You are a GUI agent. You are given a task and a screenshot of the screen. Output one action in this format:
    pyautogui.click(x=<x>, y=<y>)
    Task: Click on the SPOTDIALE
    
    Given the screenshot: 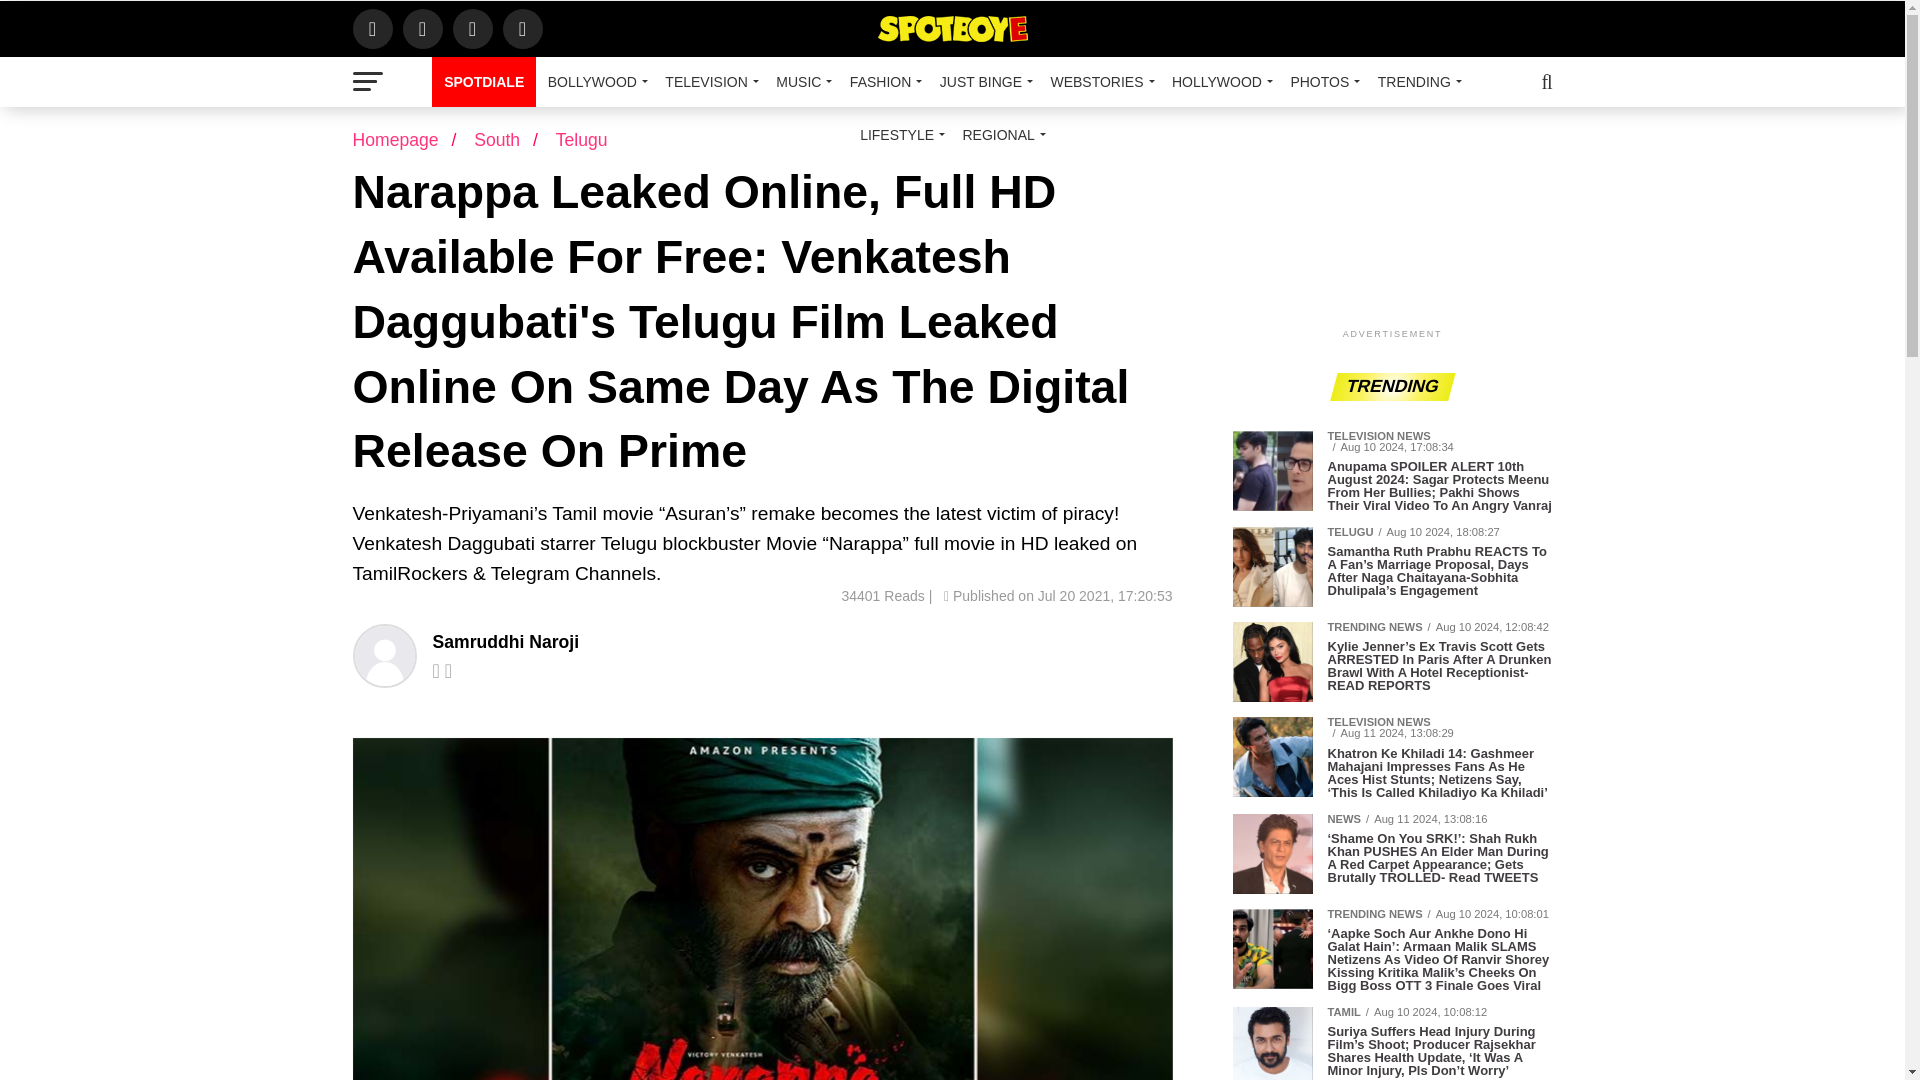 What is the action you would take?
    pyautogui.click(x=484, y=82)
    